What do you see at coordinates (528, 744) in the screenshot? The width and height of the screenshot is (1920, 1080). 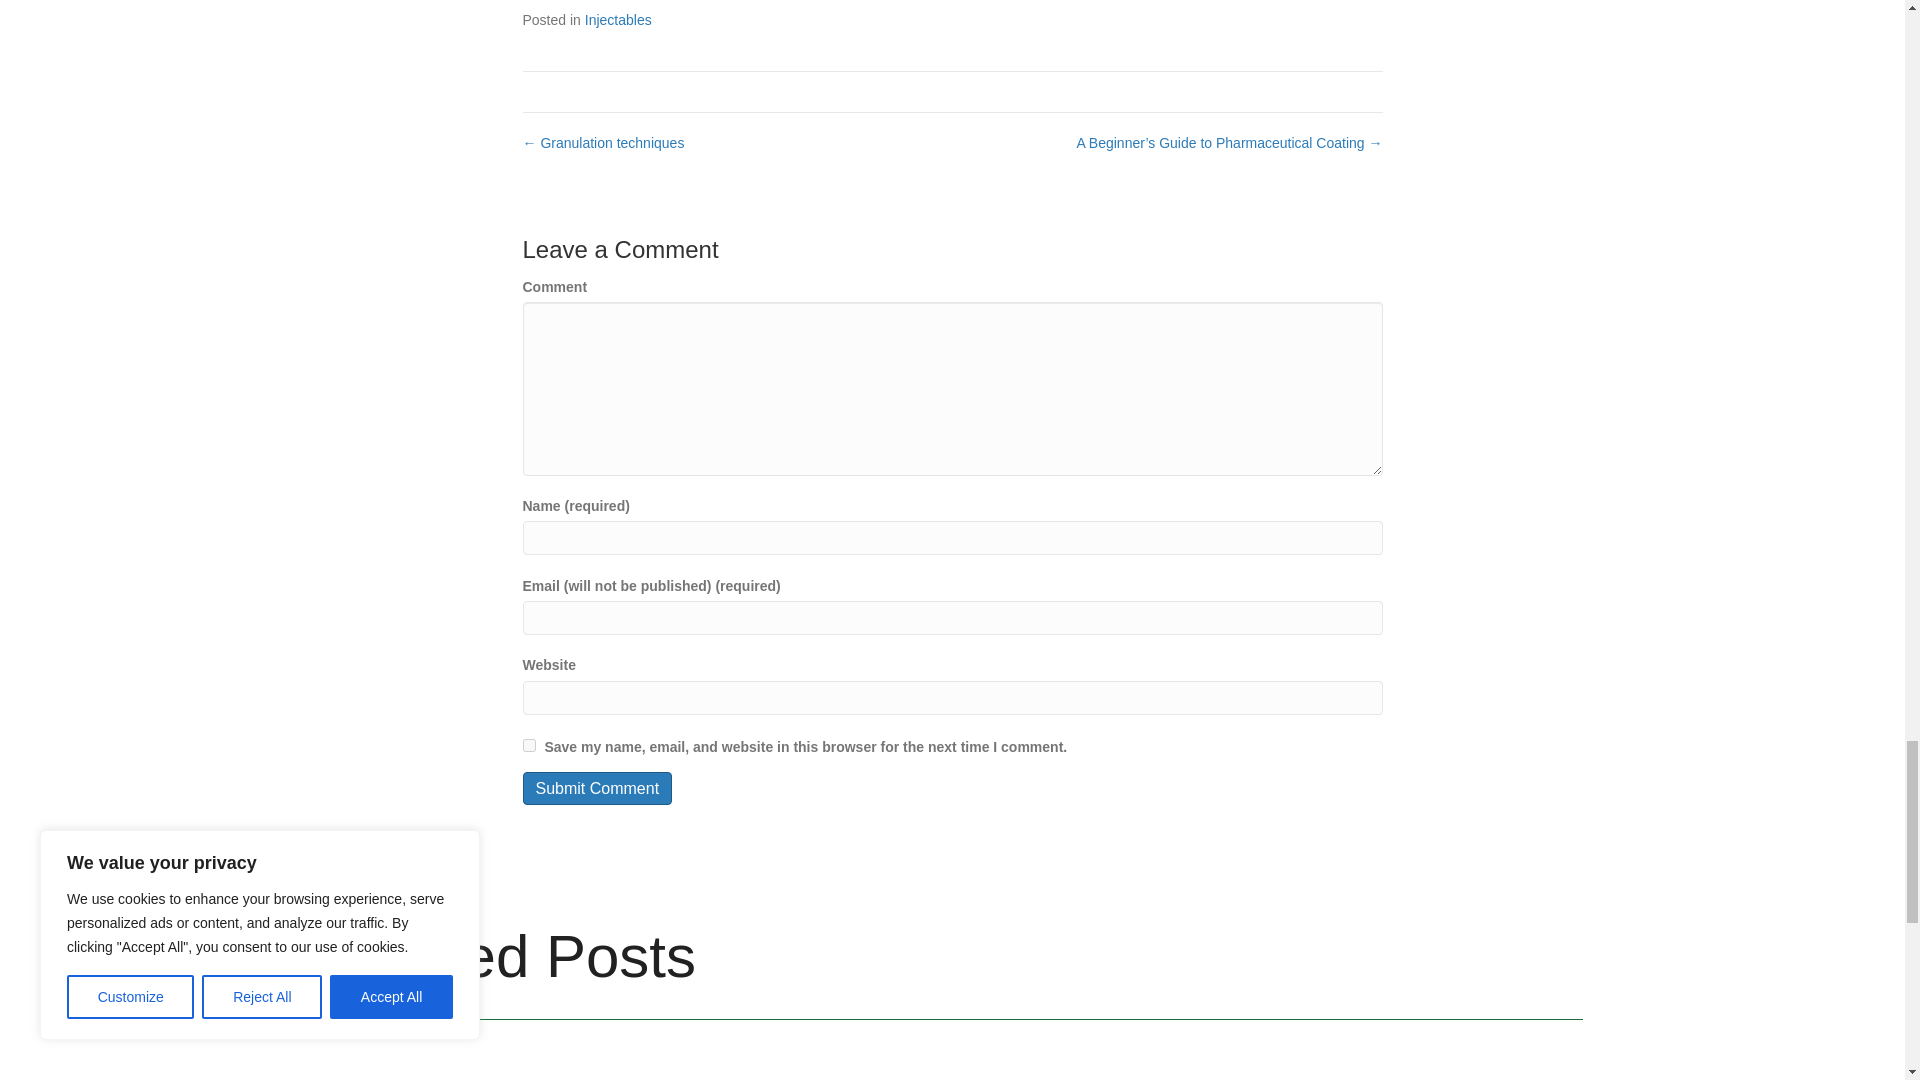 I see `yes` at bounding box center [528, 744].